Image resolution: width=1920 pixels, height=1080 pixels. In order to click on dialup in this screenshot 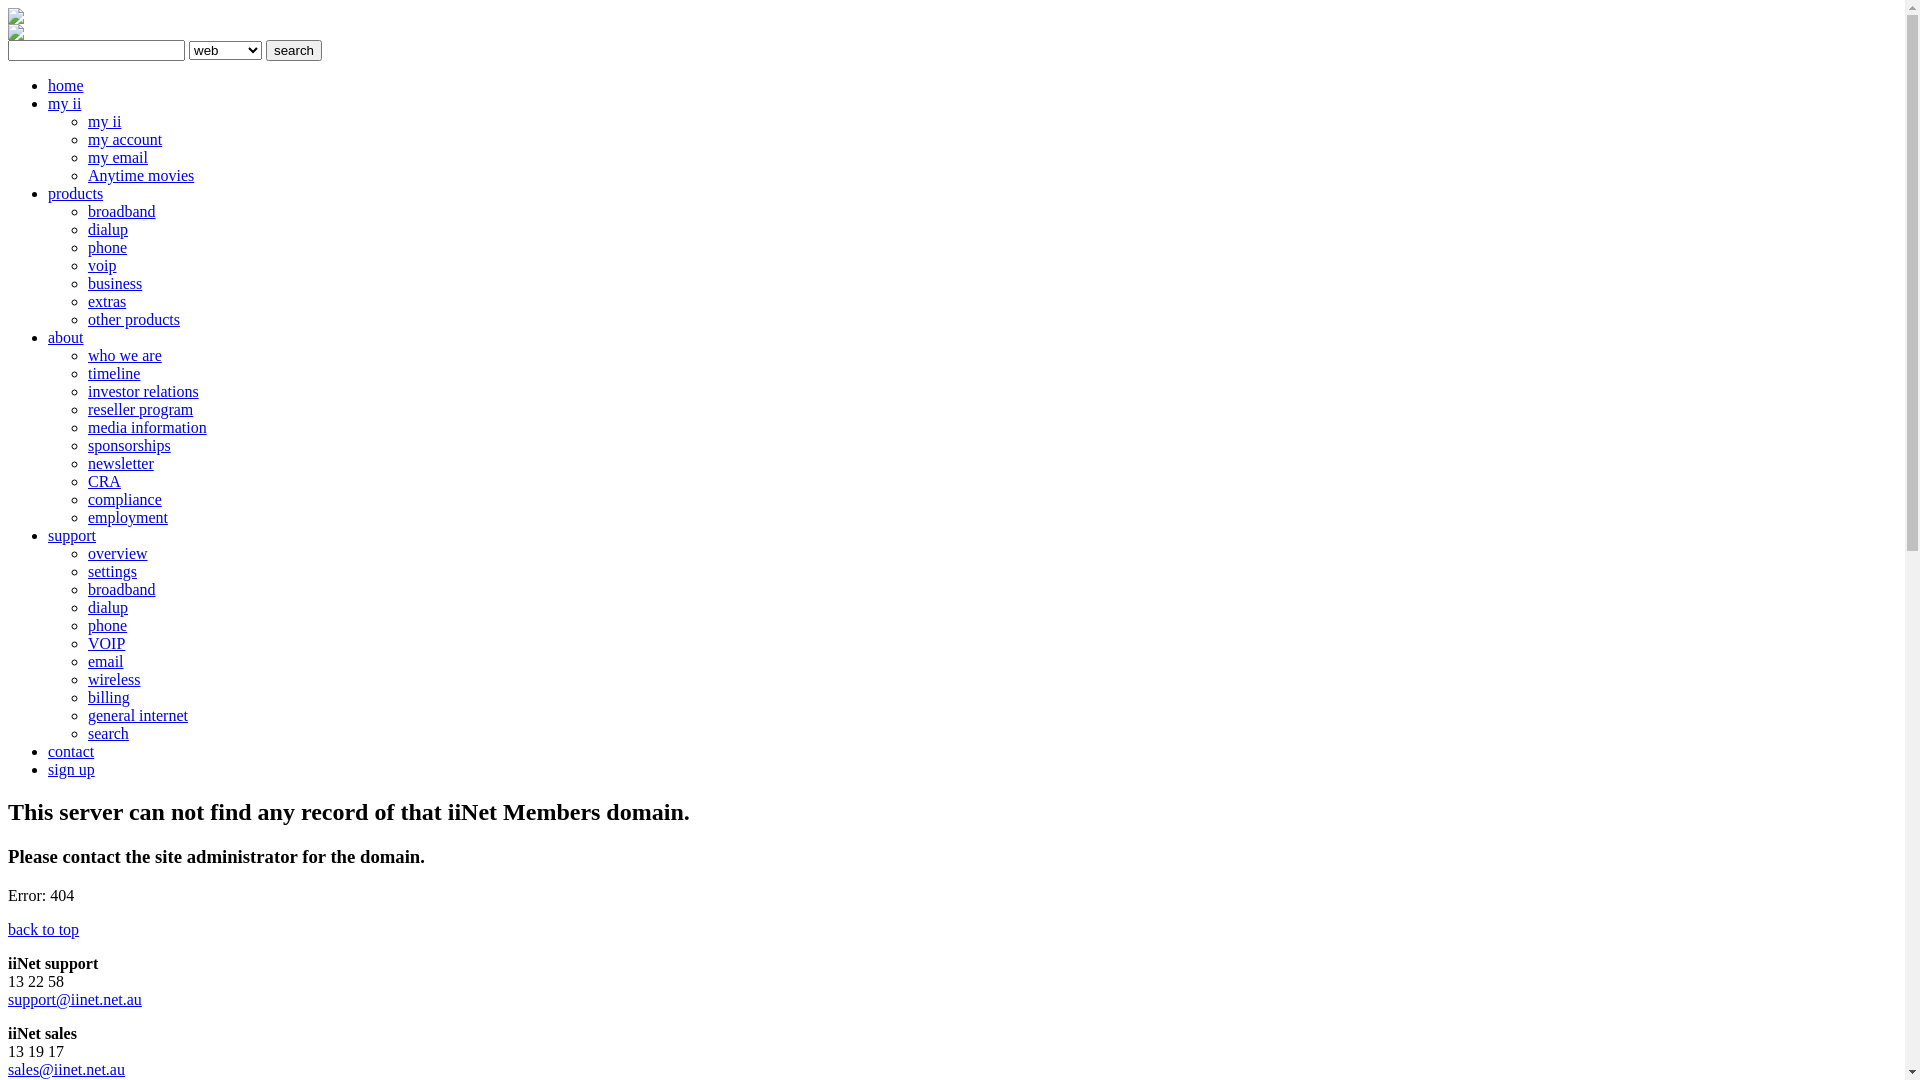, I will do `click(108, 230)`.